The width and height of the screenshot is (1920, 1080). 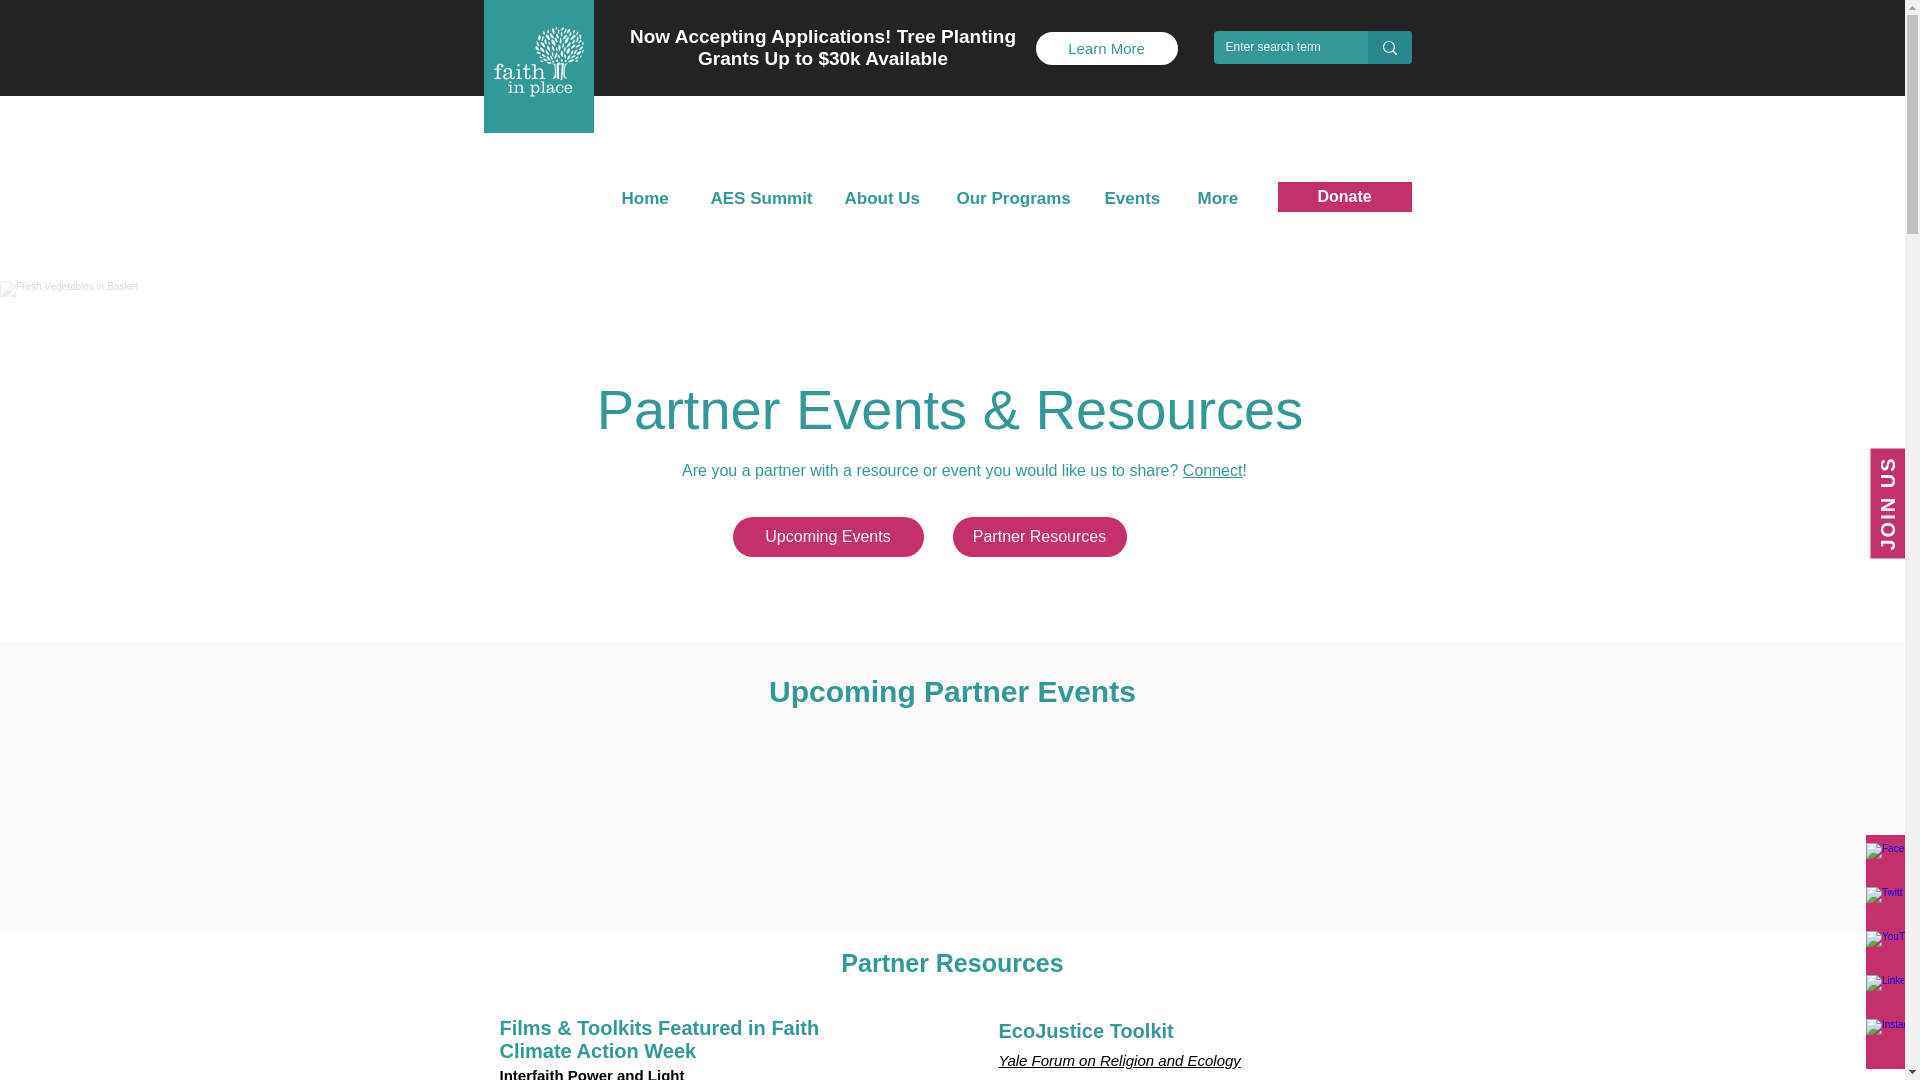 What do you see at coordinates (886, 198) in the screenshot?
I see `About Us` at bounding box center [886, 198].